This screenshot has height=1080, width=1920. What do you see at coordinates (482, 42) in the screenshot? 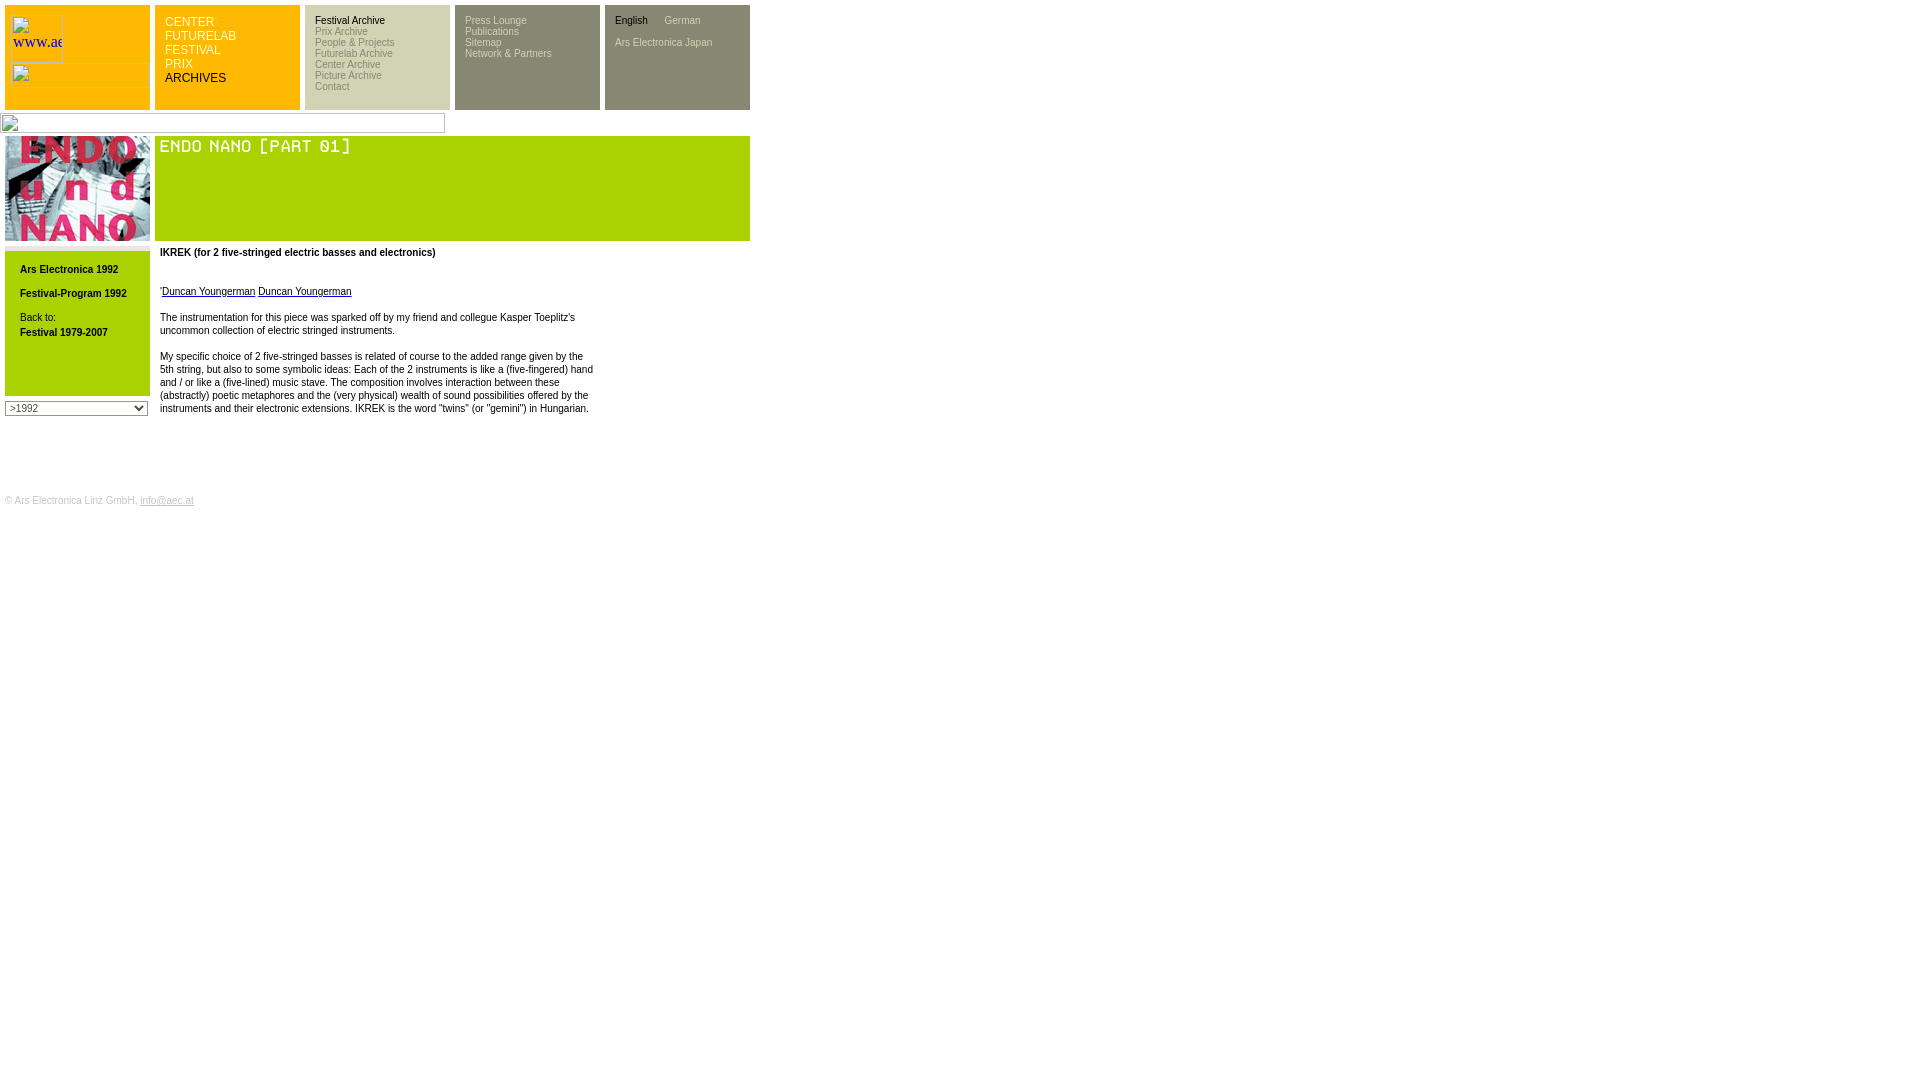
I see `Sitemap` at bounding box center [482, 42].